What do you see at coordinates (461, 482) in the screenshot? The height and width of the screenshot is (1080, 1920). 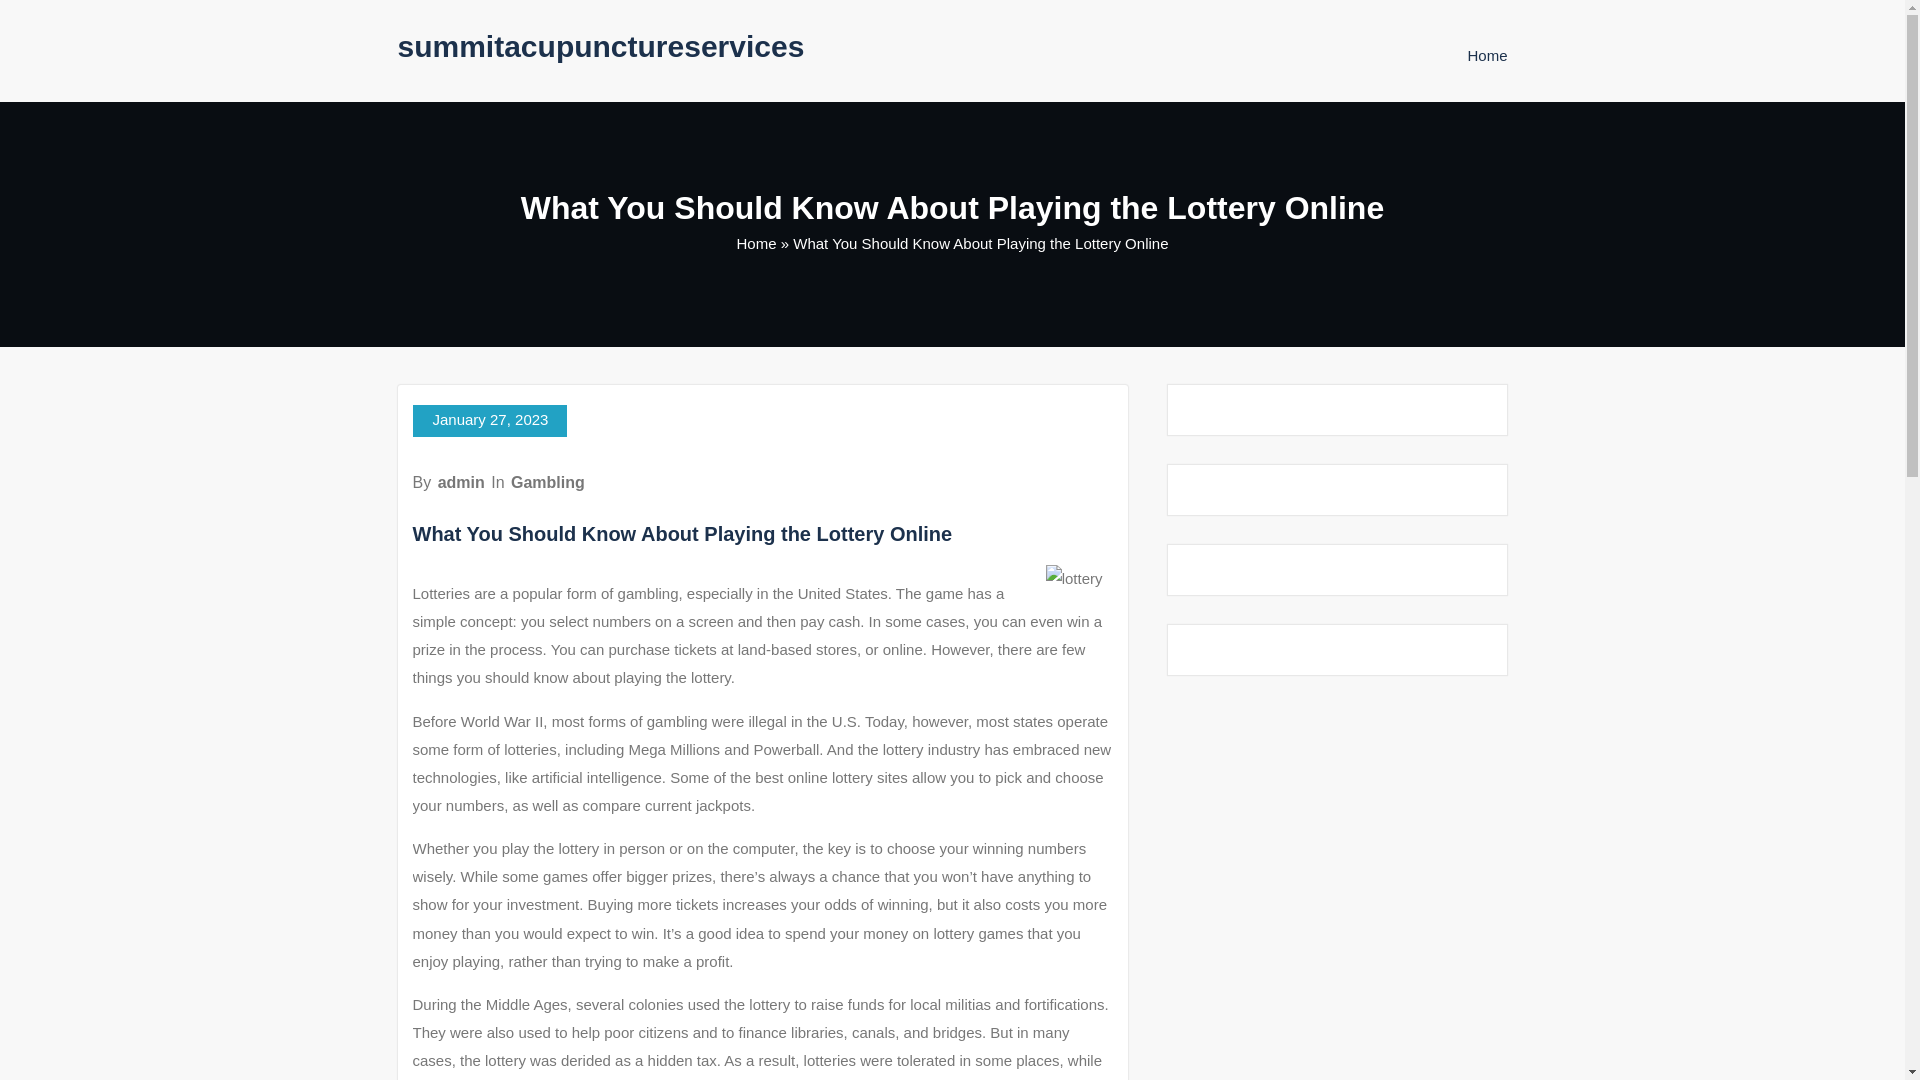 I see `admin` at bounding box center [461, 482].